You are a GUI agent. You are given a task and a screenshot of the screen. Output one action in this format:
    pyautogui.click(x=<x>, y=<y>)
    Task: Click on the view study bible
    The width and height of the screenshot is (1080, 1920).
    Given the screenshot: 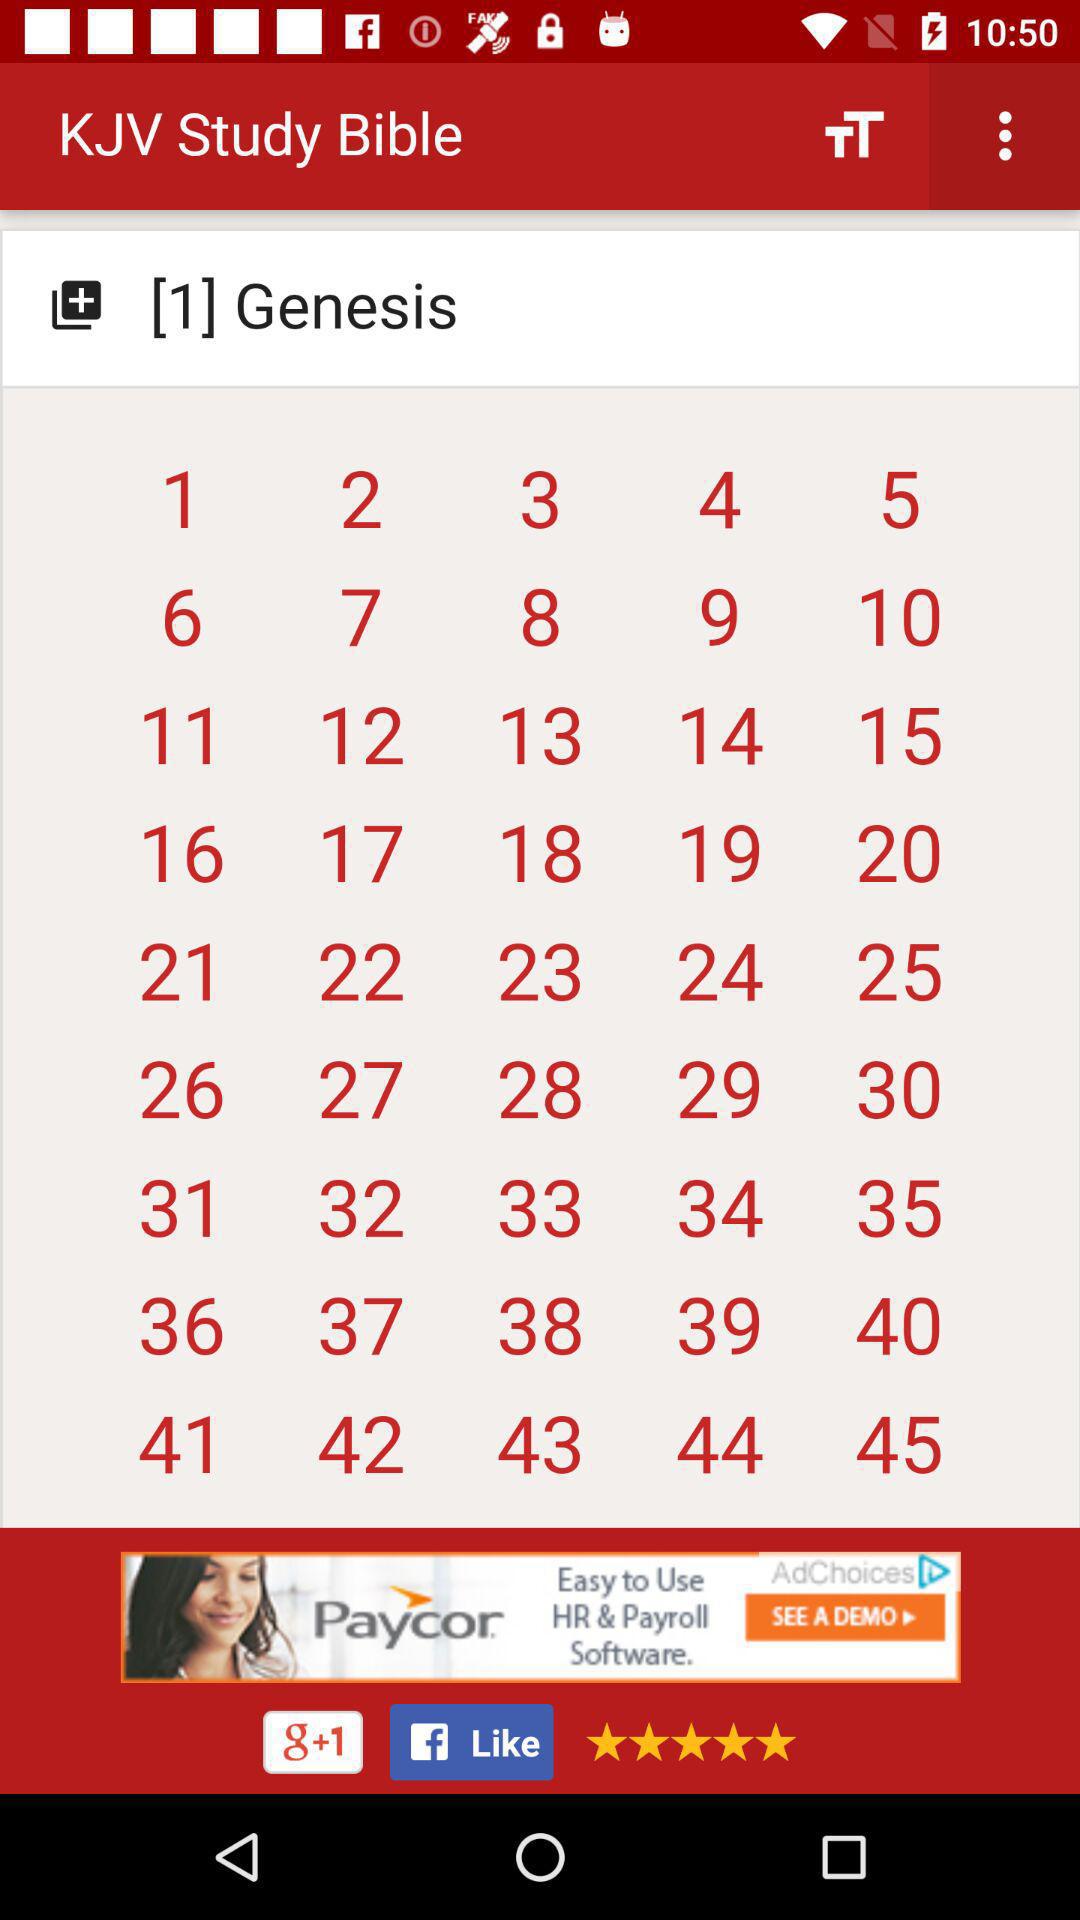 What is the action you would take?
    pyautogui.click(x=540, y=804)
    